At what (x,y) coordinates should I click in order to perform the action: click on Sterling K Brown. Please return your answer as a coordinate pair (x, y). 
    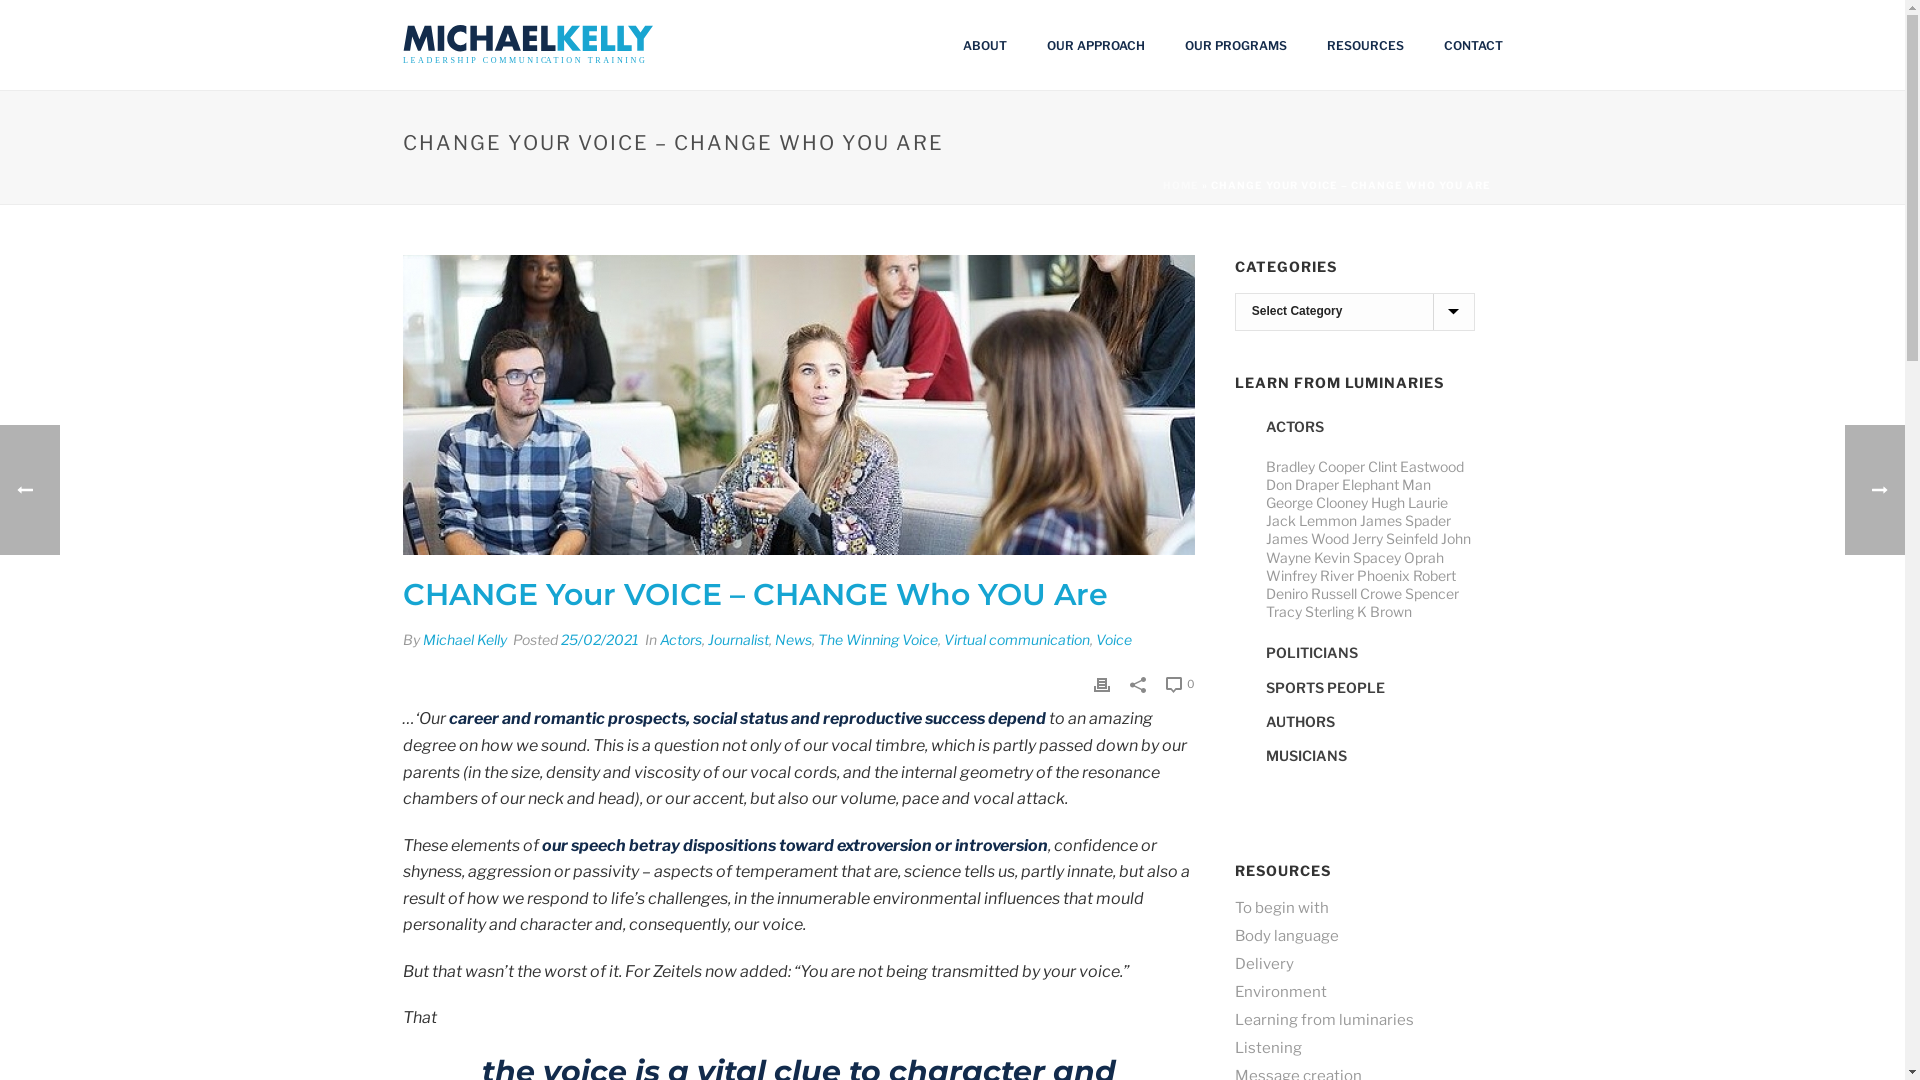
    Looking at the image, I should click on (1358, 612).